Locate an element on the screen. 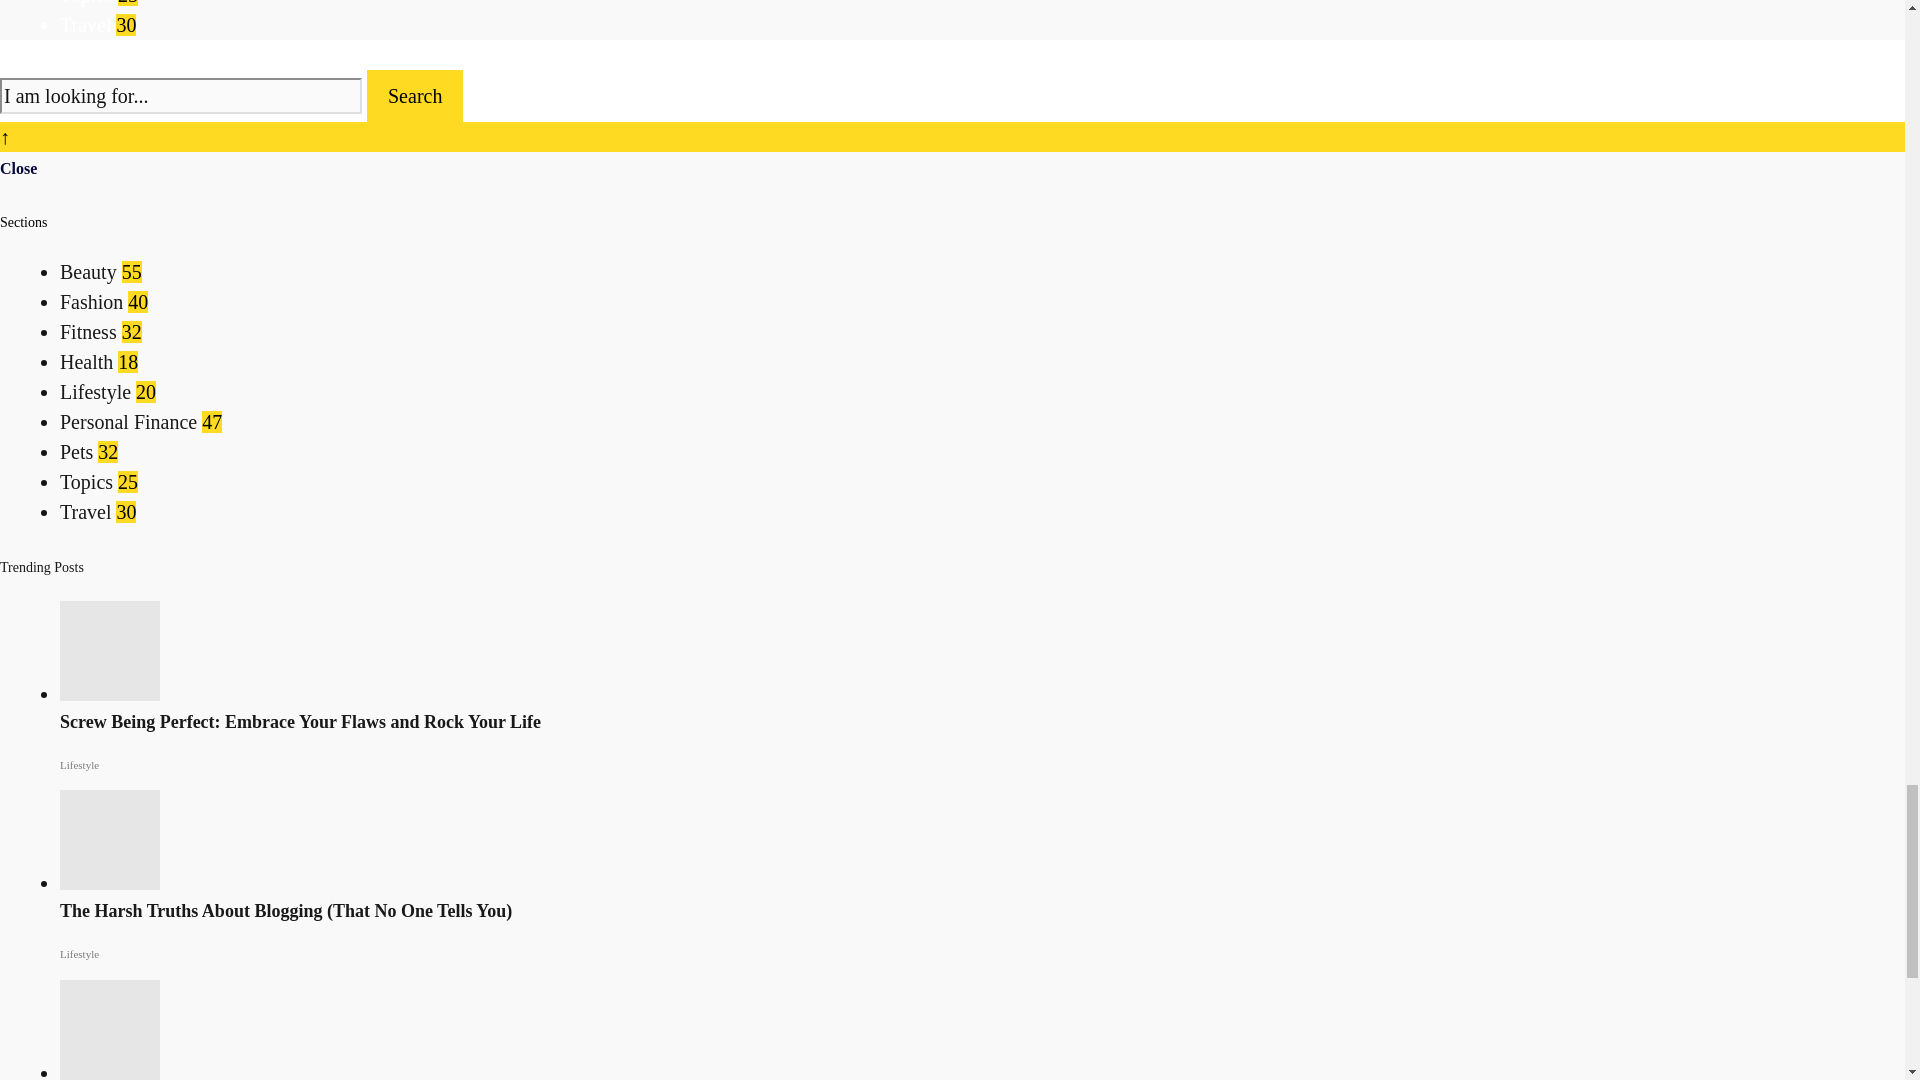  Screw Being Perfect: Embrace Your Flaws and Rock Your Life is located at coordinates (300, 722).